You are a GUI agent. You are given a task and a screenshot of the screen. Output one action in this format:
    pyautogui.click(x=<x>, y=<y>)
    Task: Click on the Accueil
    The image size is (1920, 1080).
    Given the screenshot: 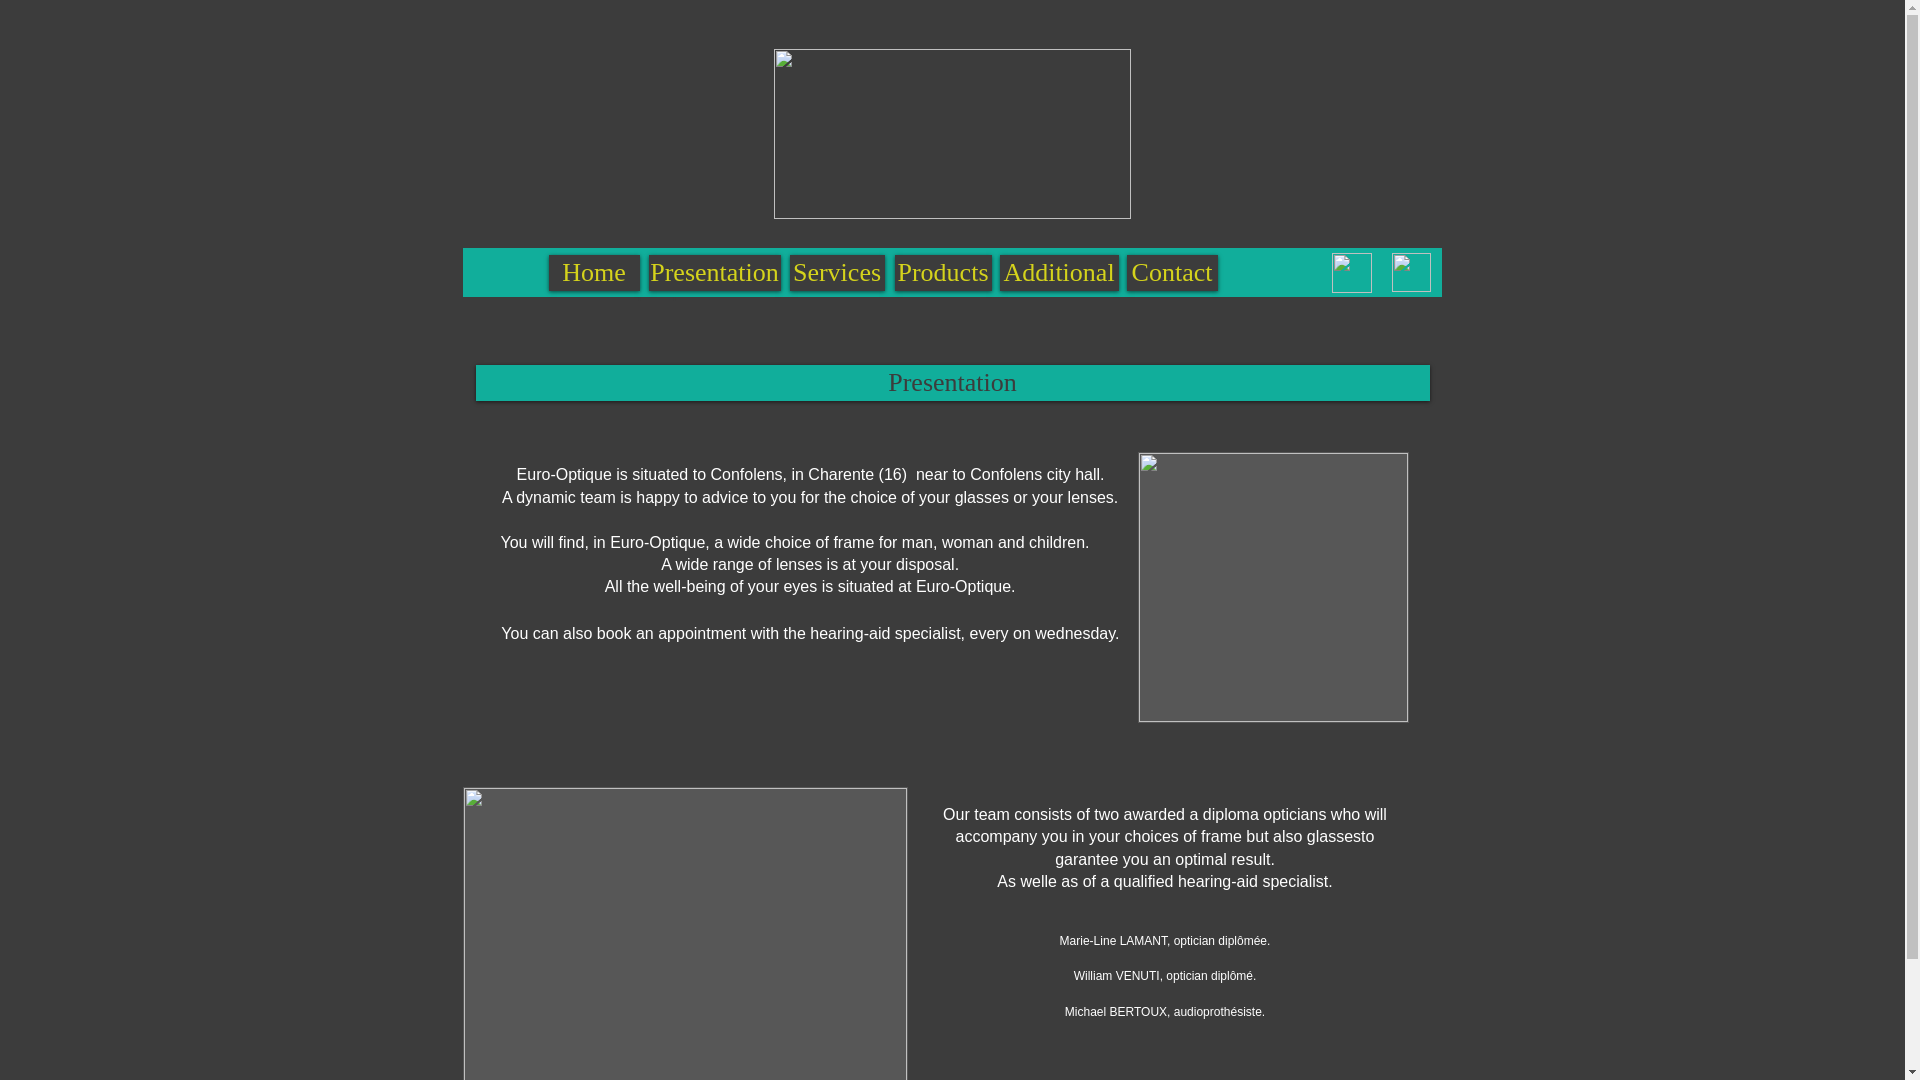 What is the action you would take?
    pyautogui.click(x=531, y=288)
    